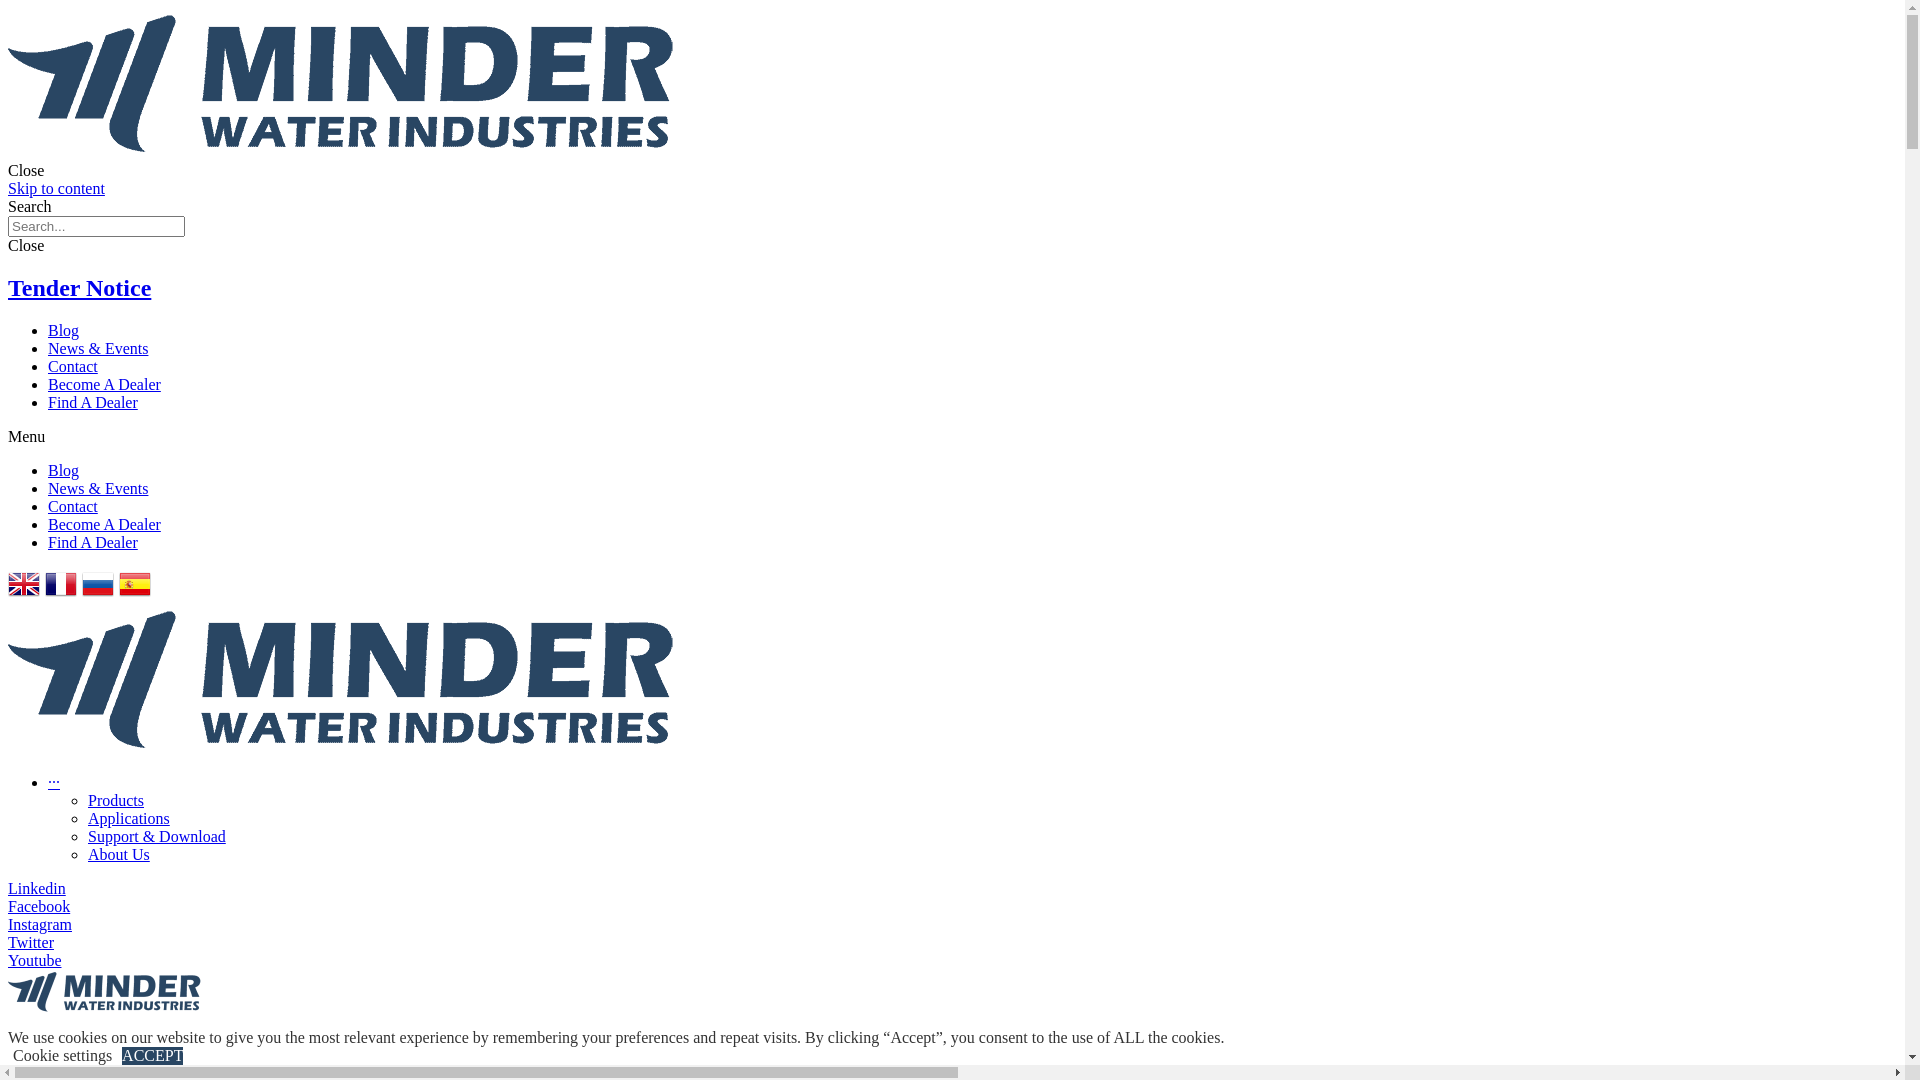  I want to click on Support & Download, so click(992, 837).